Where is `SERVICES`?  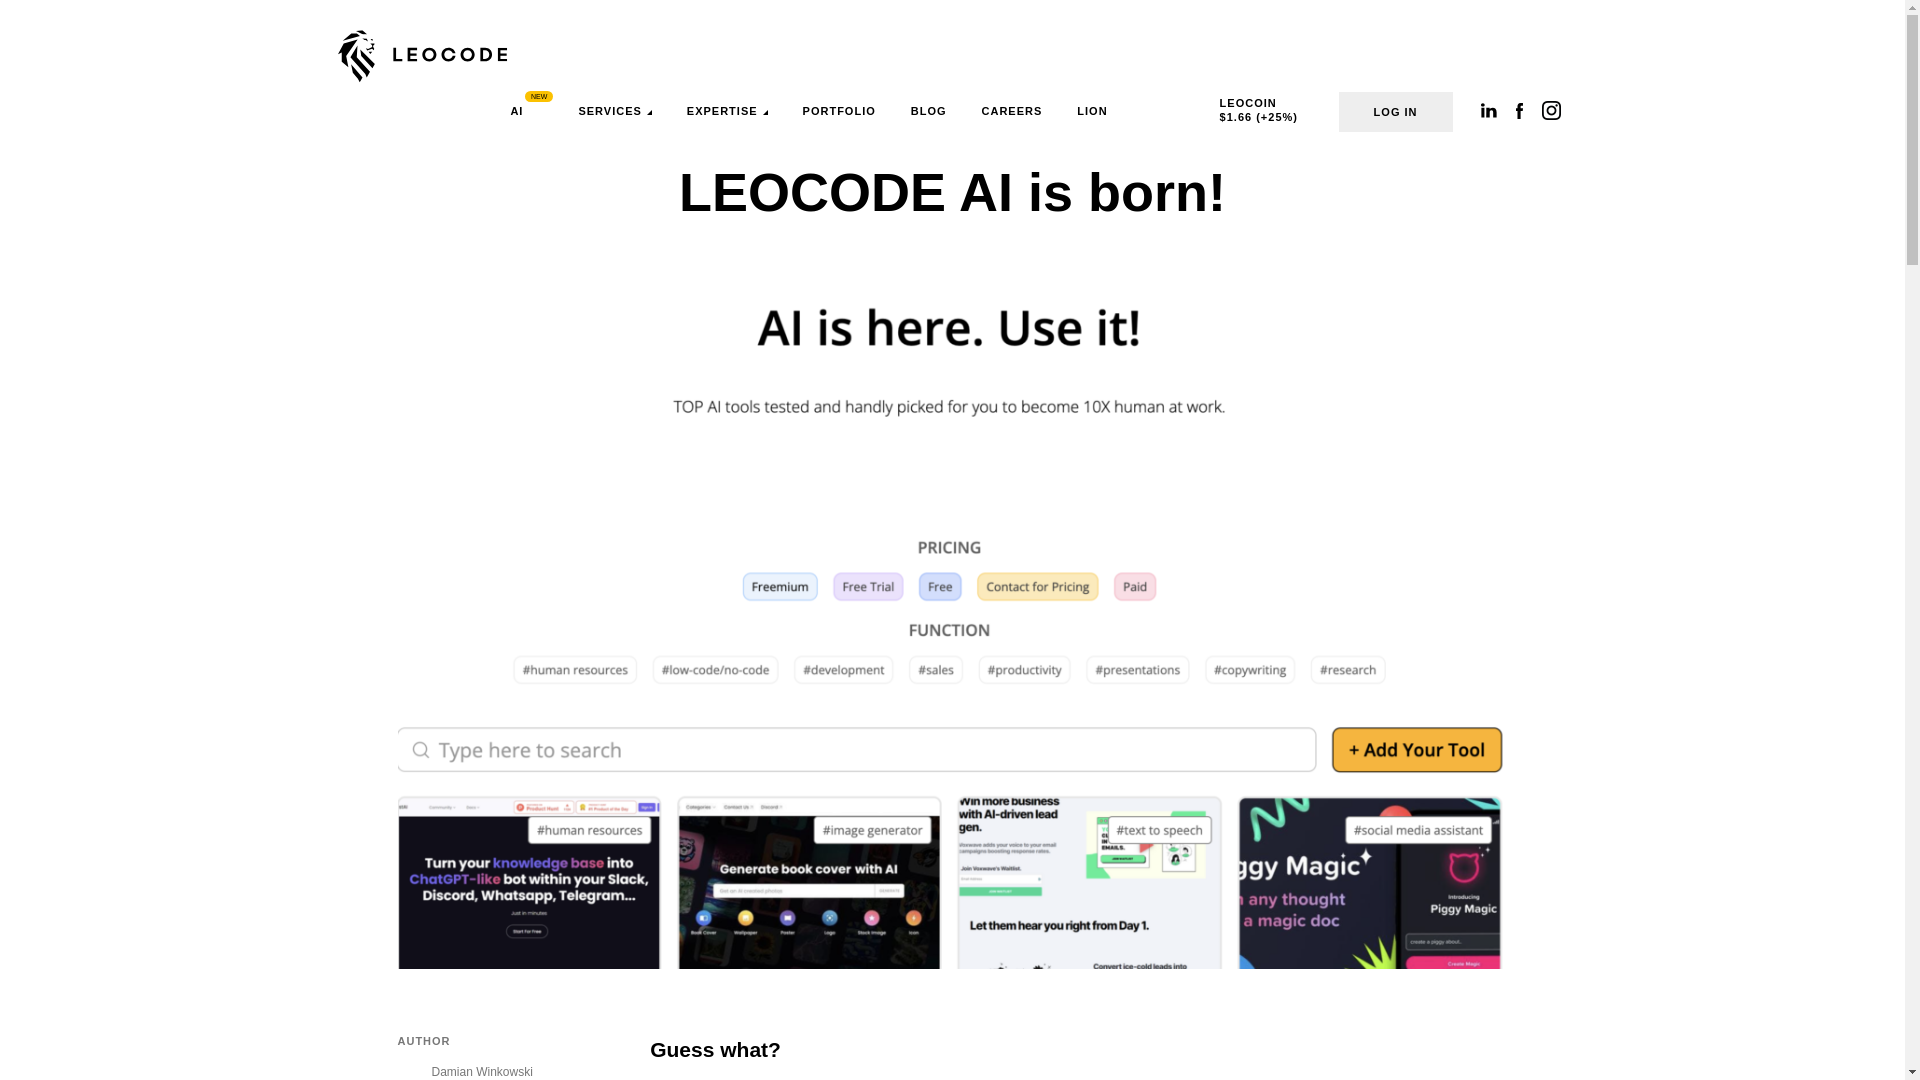 SERVICES is located at coordinates (614, 111).